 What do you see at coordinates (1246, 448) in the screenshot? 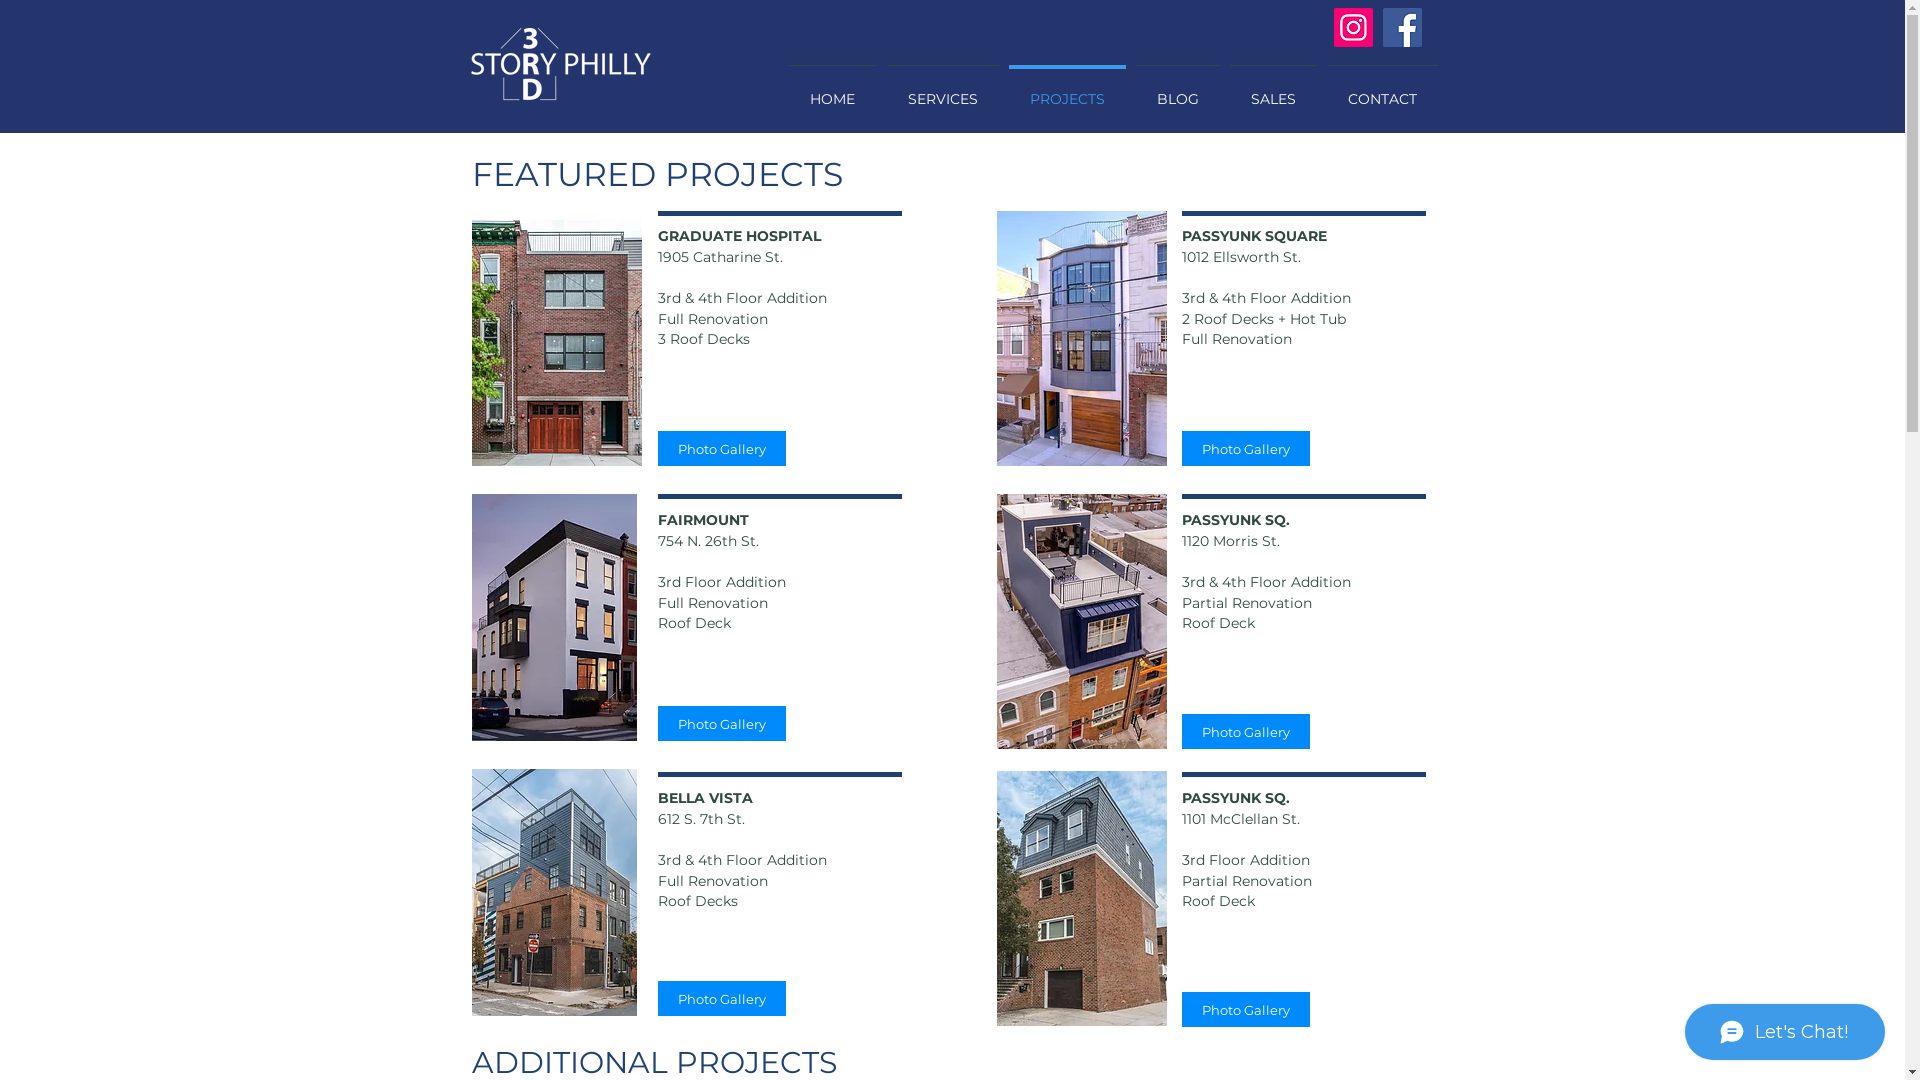
I see `Photo Gallery` at bounding box center [1246, 448].